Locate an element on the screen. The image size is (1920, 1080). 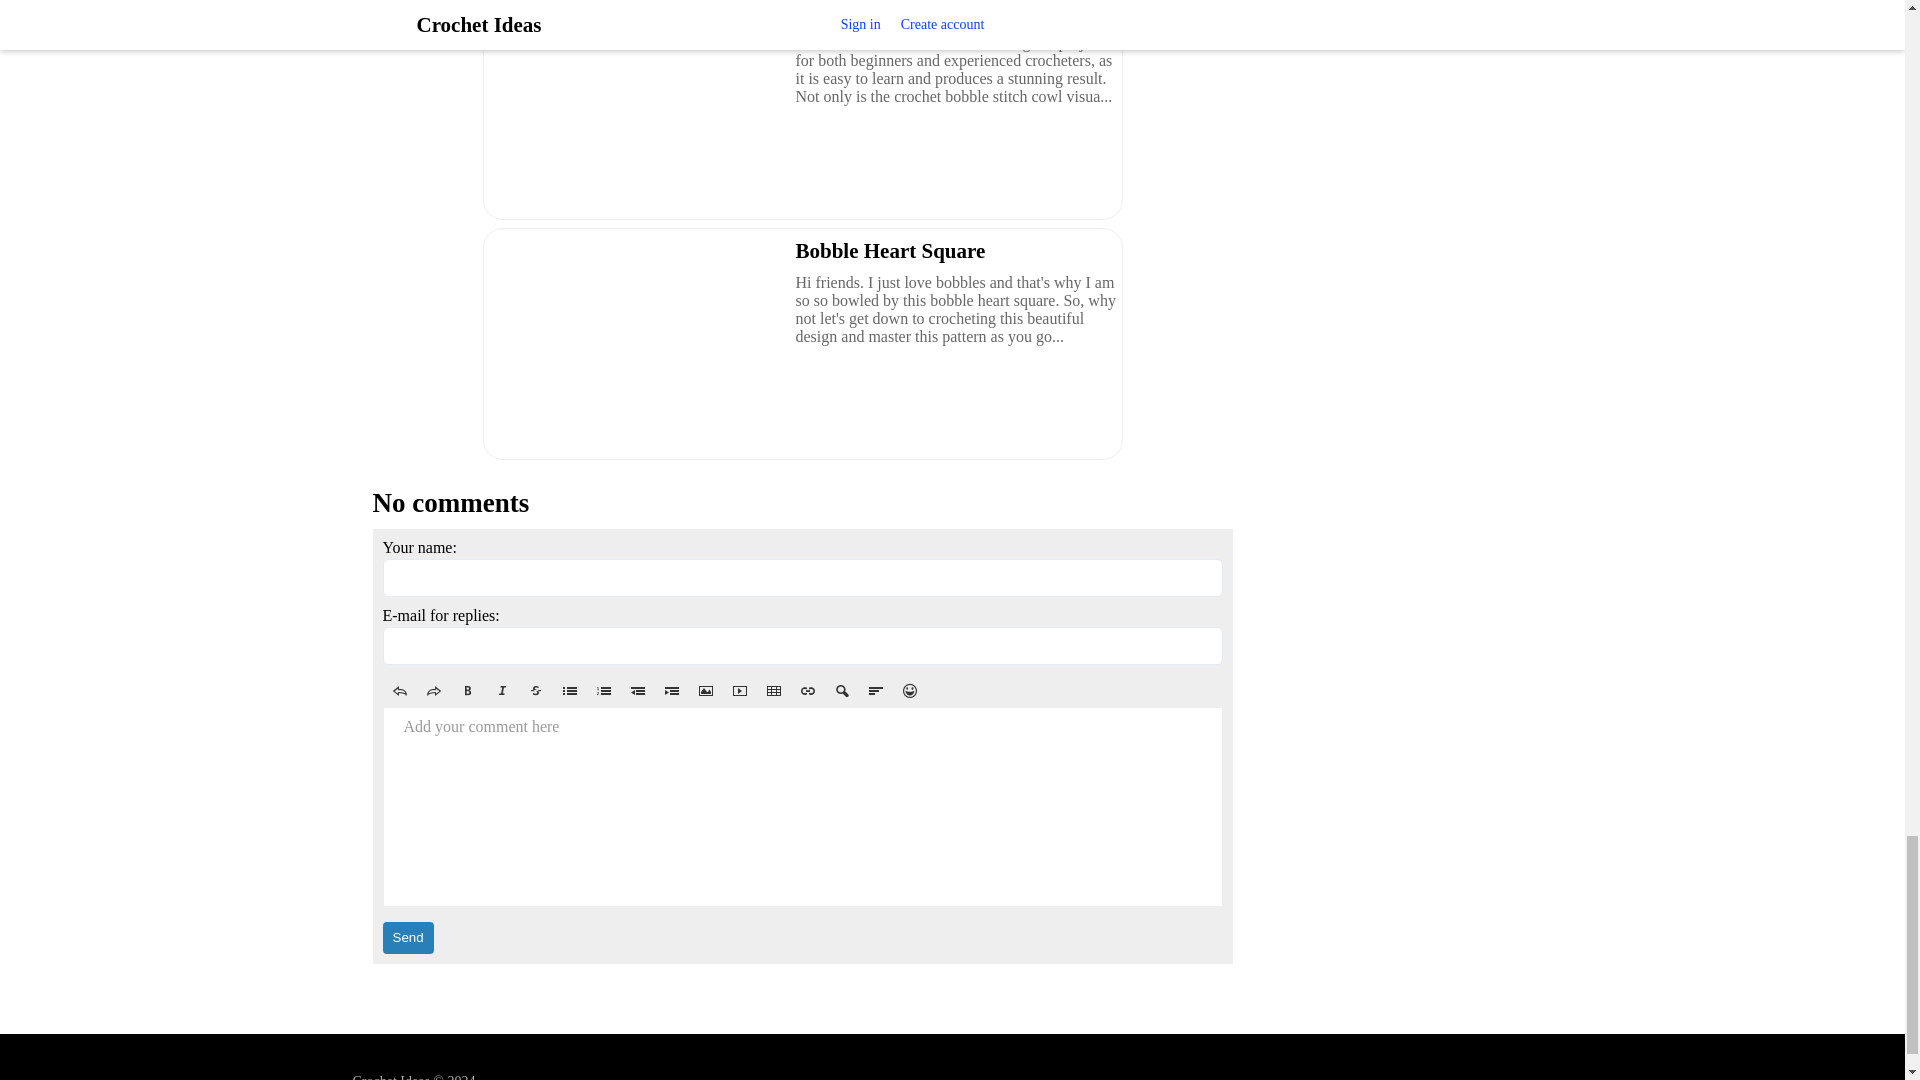
Alignment is located at coordinates (875, 691).